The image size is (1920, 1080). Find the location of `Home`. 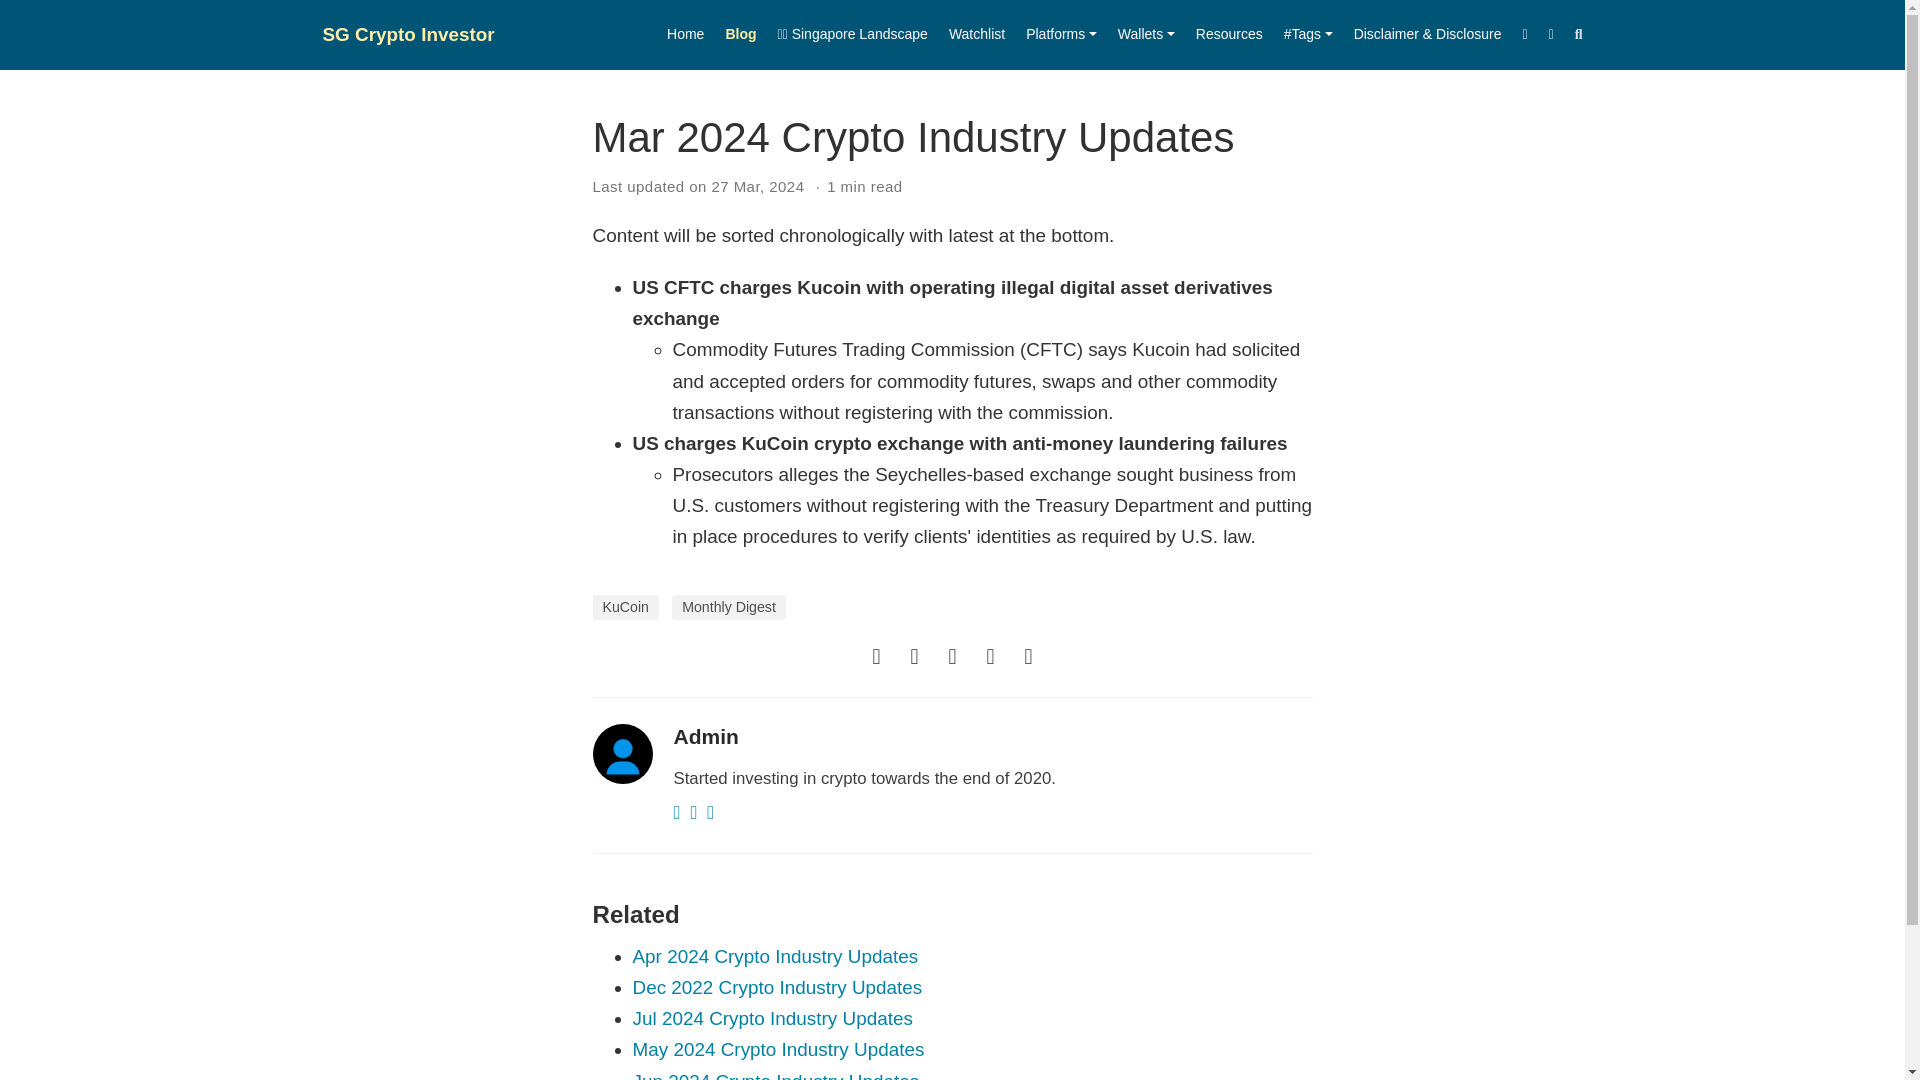

Home is located at coordinates (685, 36).